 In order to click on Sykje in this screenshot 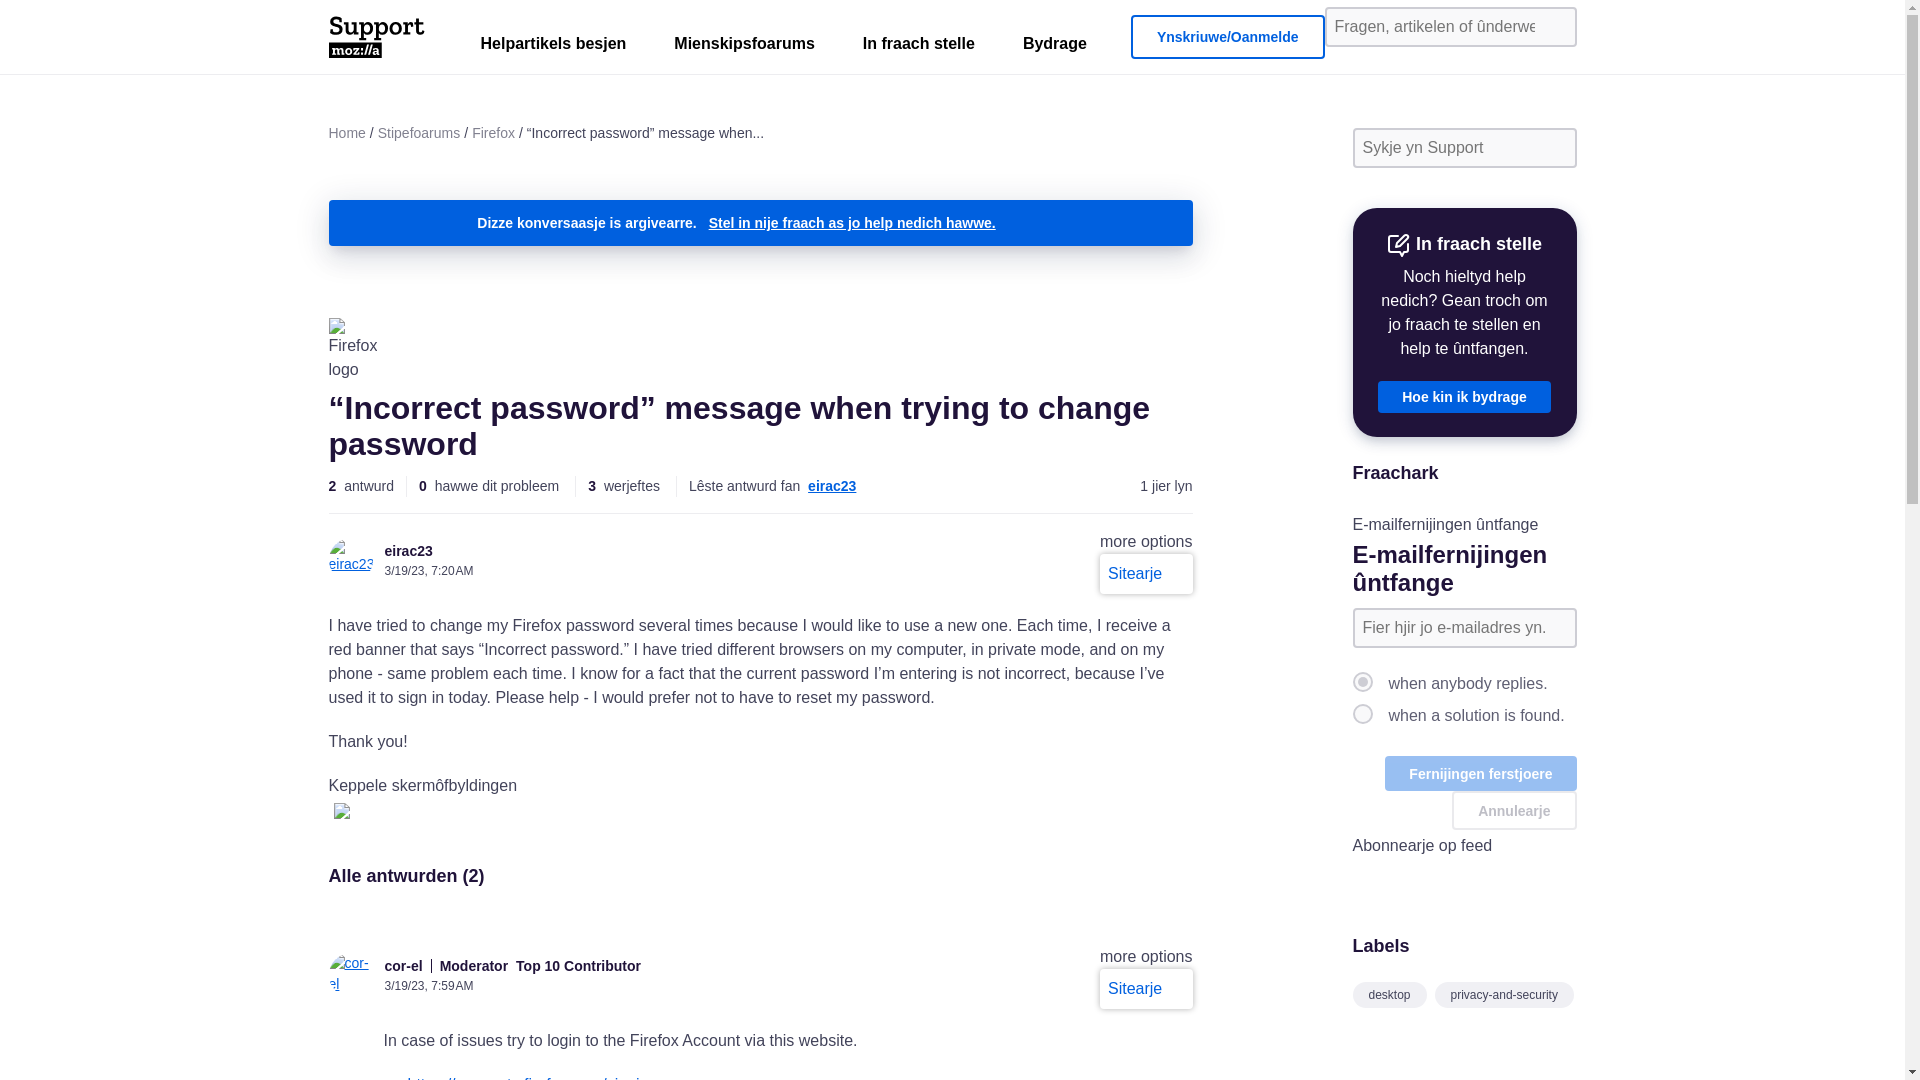, I will do `click(1554, 26)`.